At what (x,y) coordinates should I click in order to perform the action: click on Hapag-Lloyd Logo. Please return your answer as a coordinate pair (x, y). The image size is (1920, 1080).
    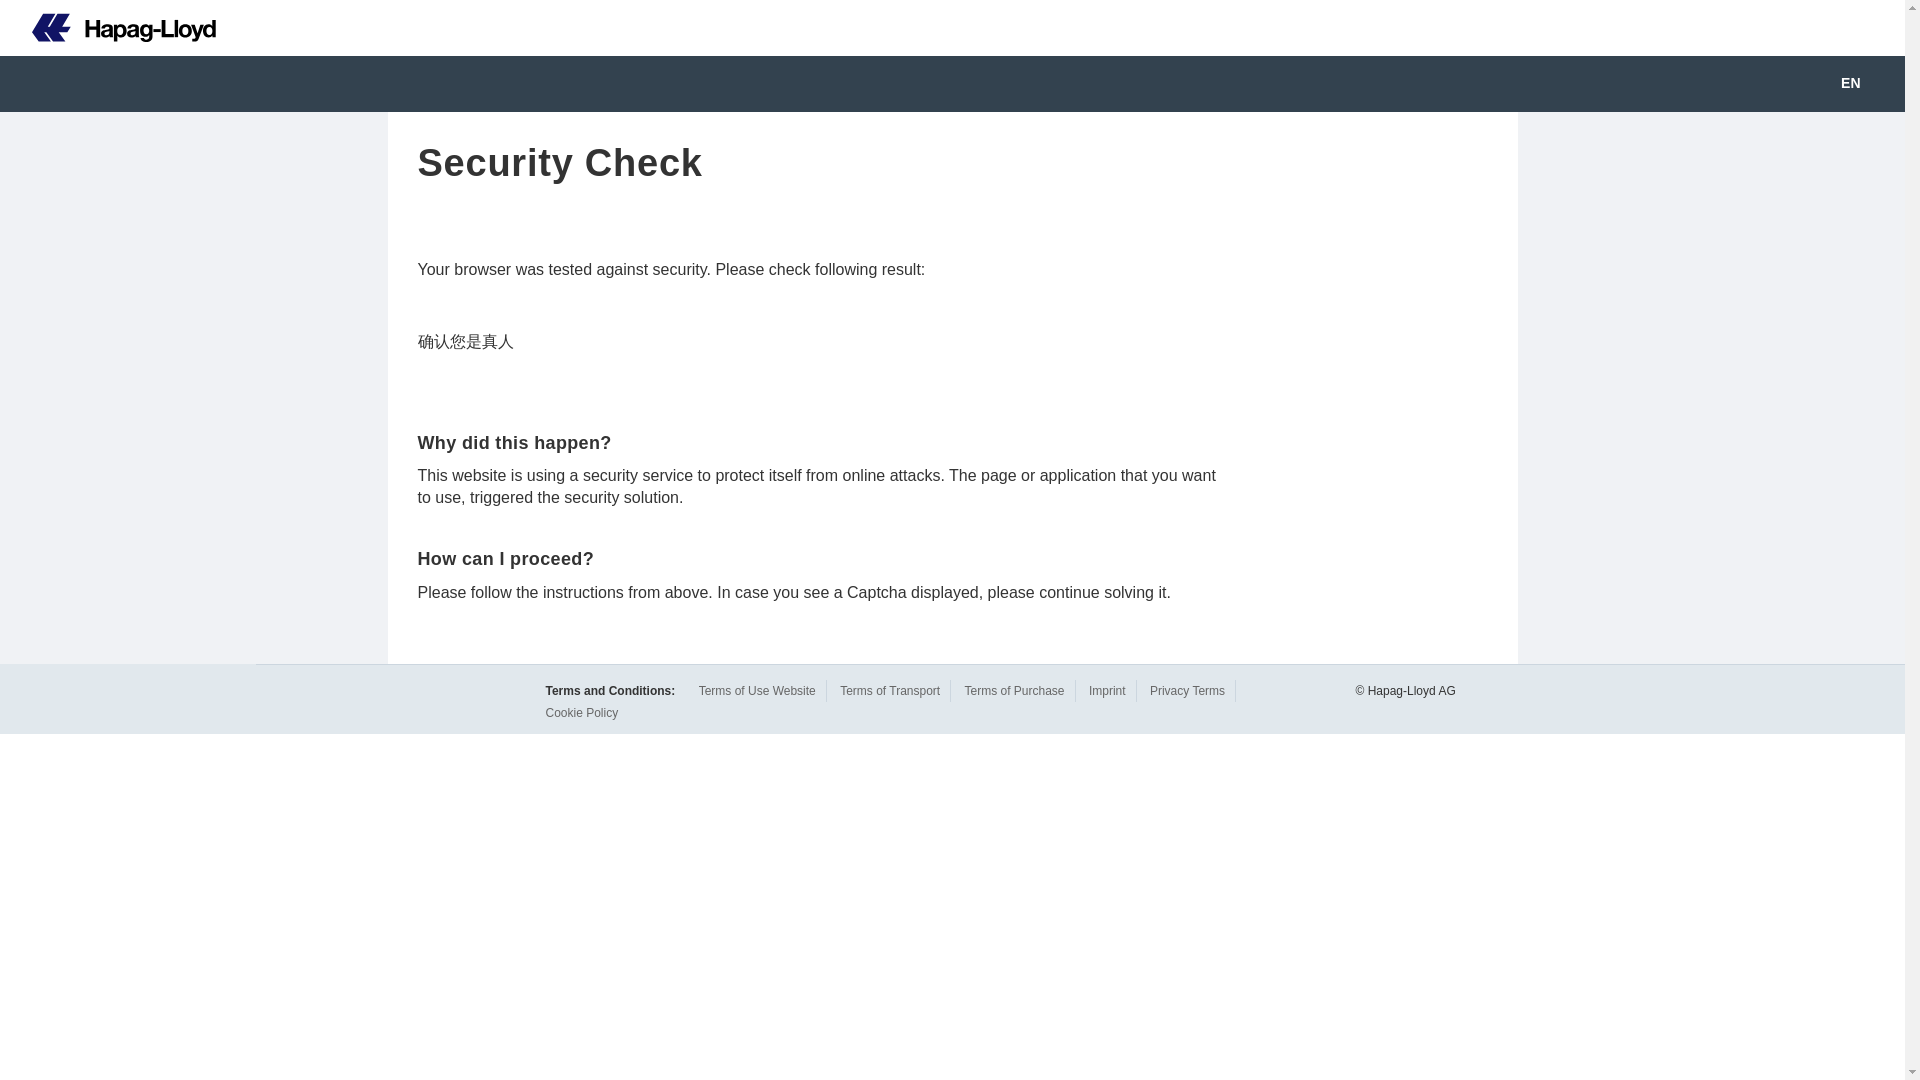
    Looking at the image, I should click on (124, 28).